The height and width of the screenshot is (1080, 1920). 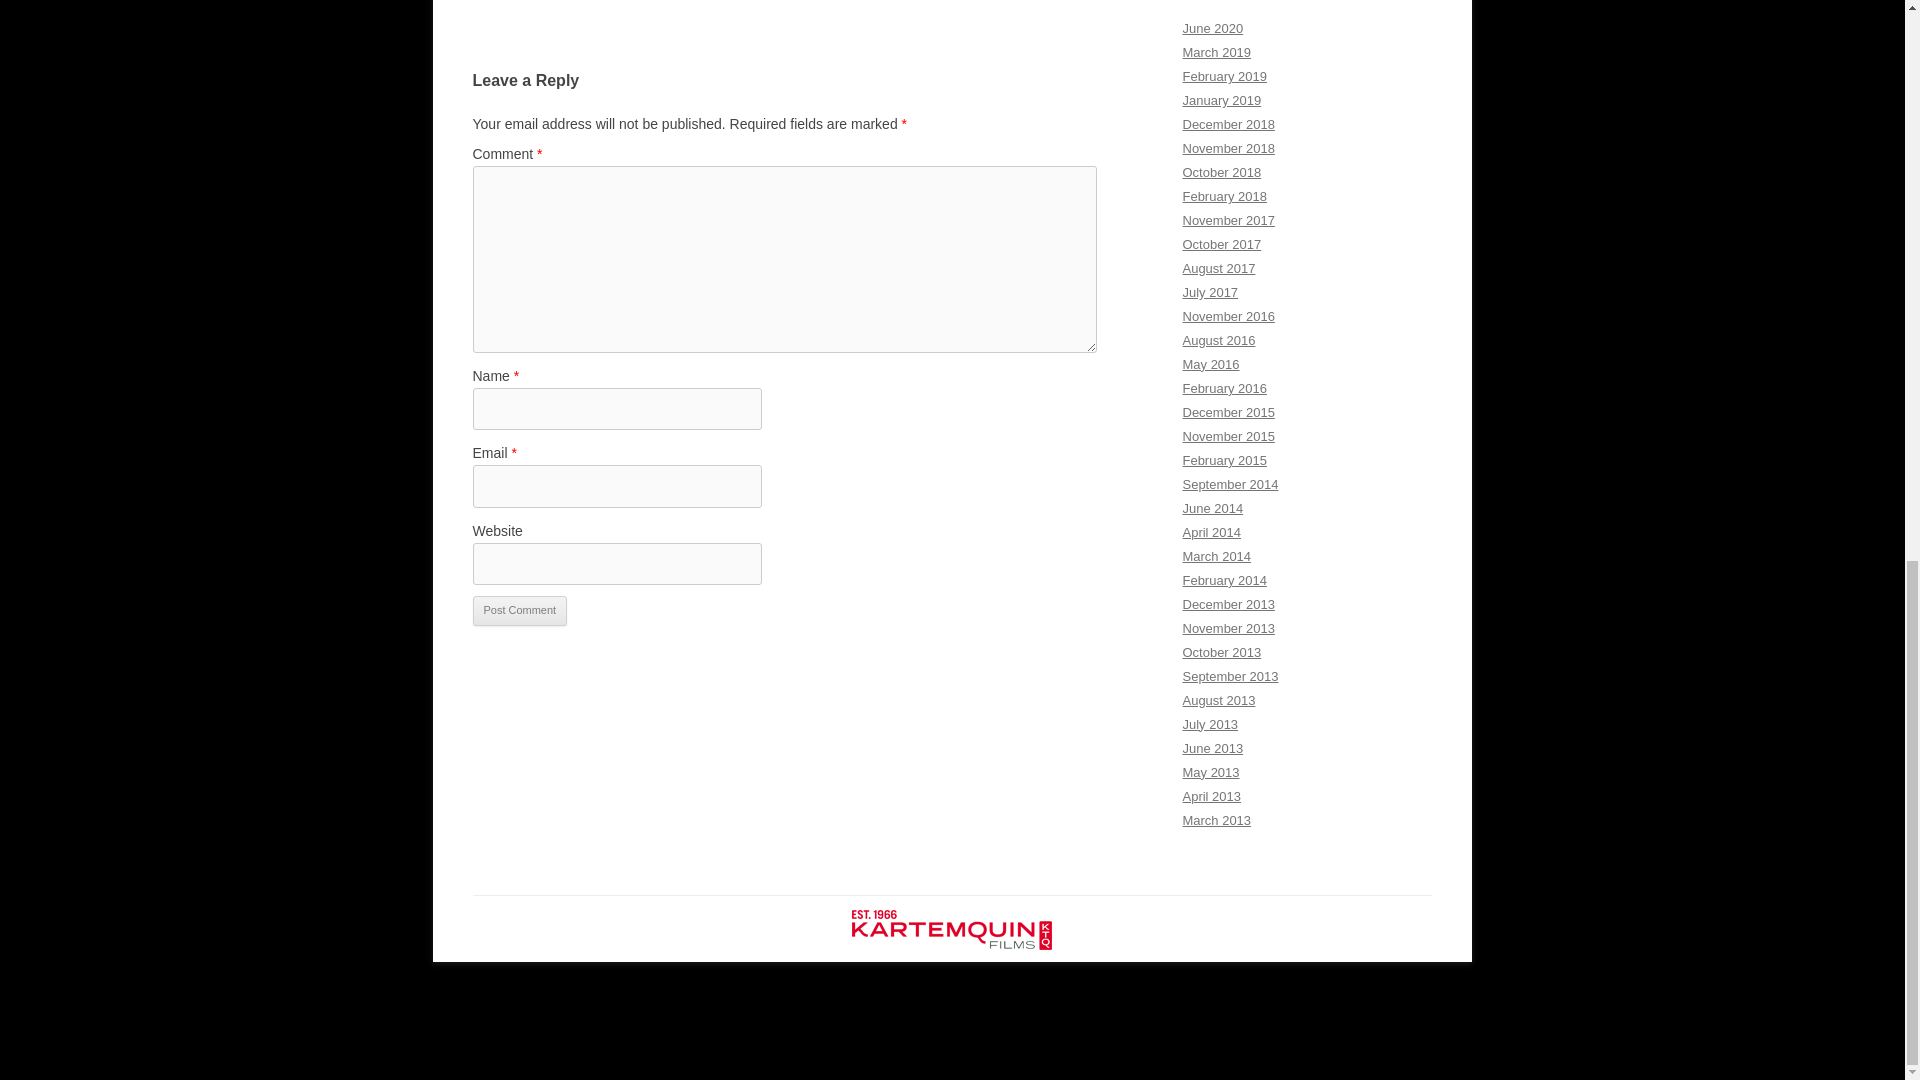 What do you see at coordinates (519, 611) in the screenshot?
I see `Post Comment` at bounding box center [519, 611].